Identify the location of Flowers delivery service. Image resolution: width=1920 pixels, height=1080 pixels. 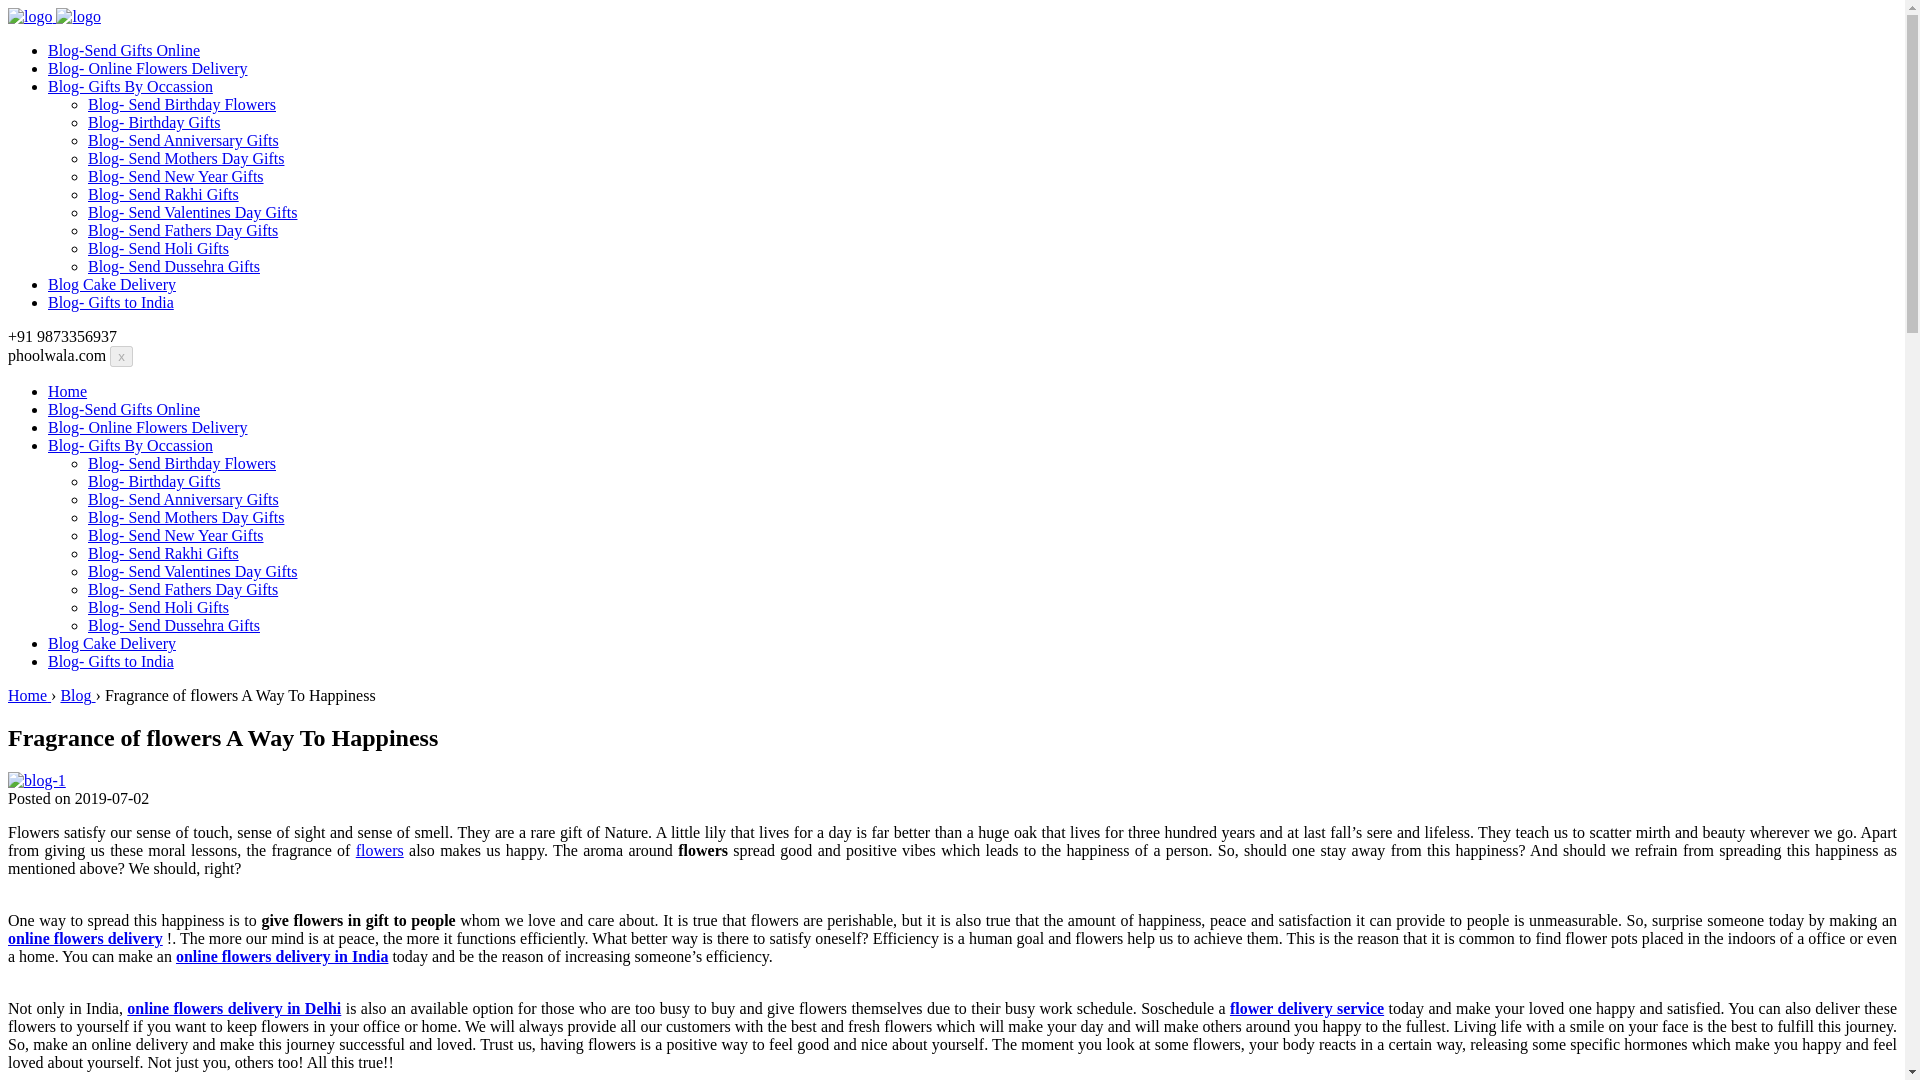
(1307, 1008).